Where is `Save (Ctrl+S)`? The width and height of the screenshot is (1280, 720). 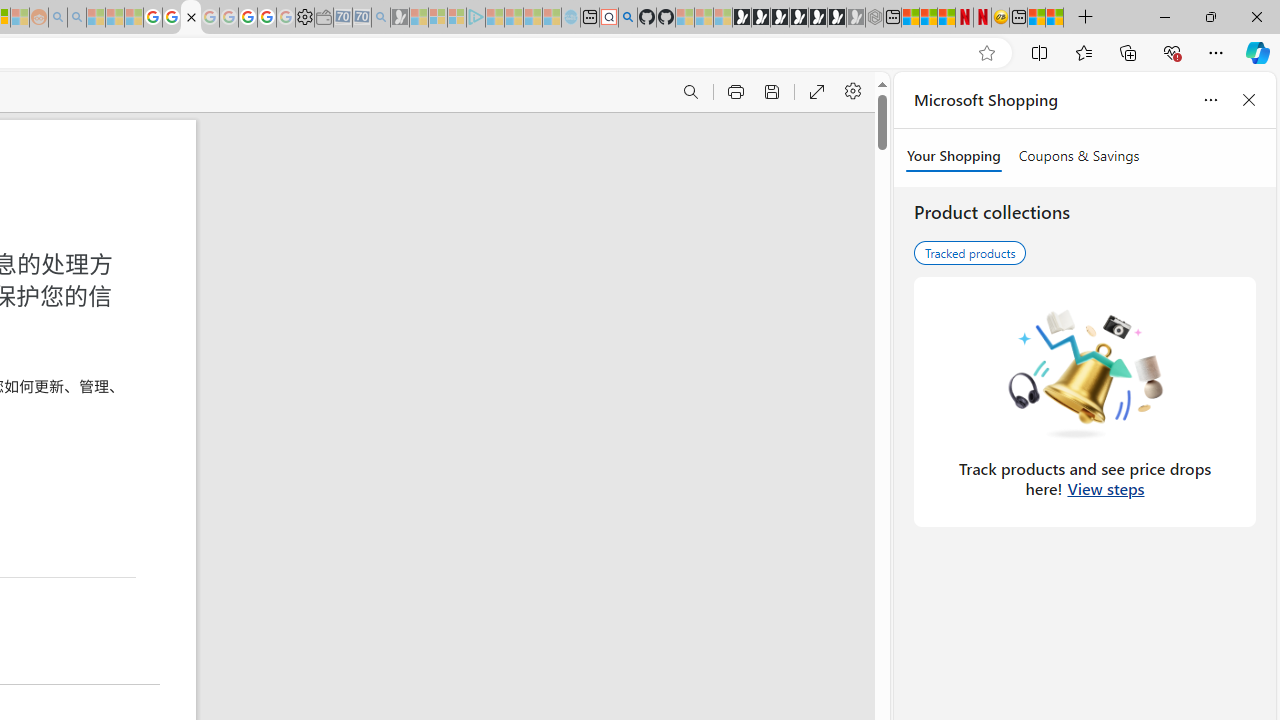
Save (Ctrl+S) is located at coordinates (770, 92).